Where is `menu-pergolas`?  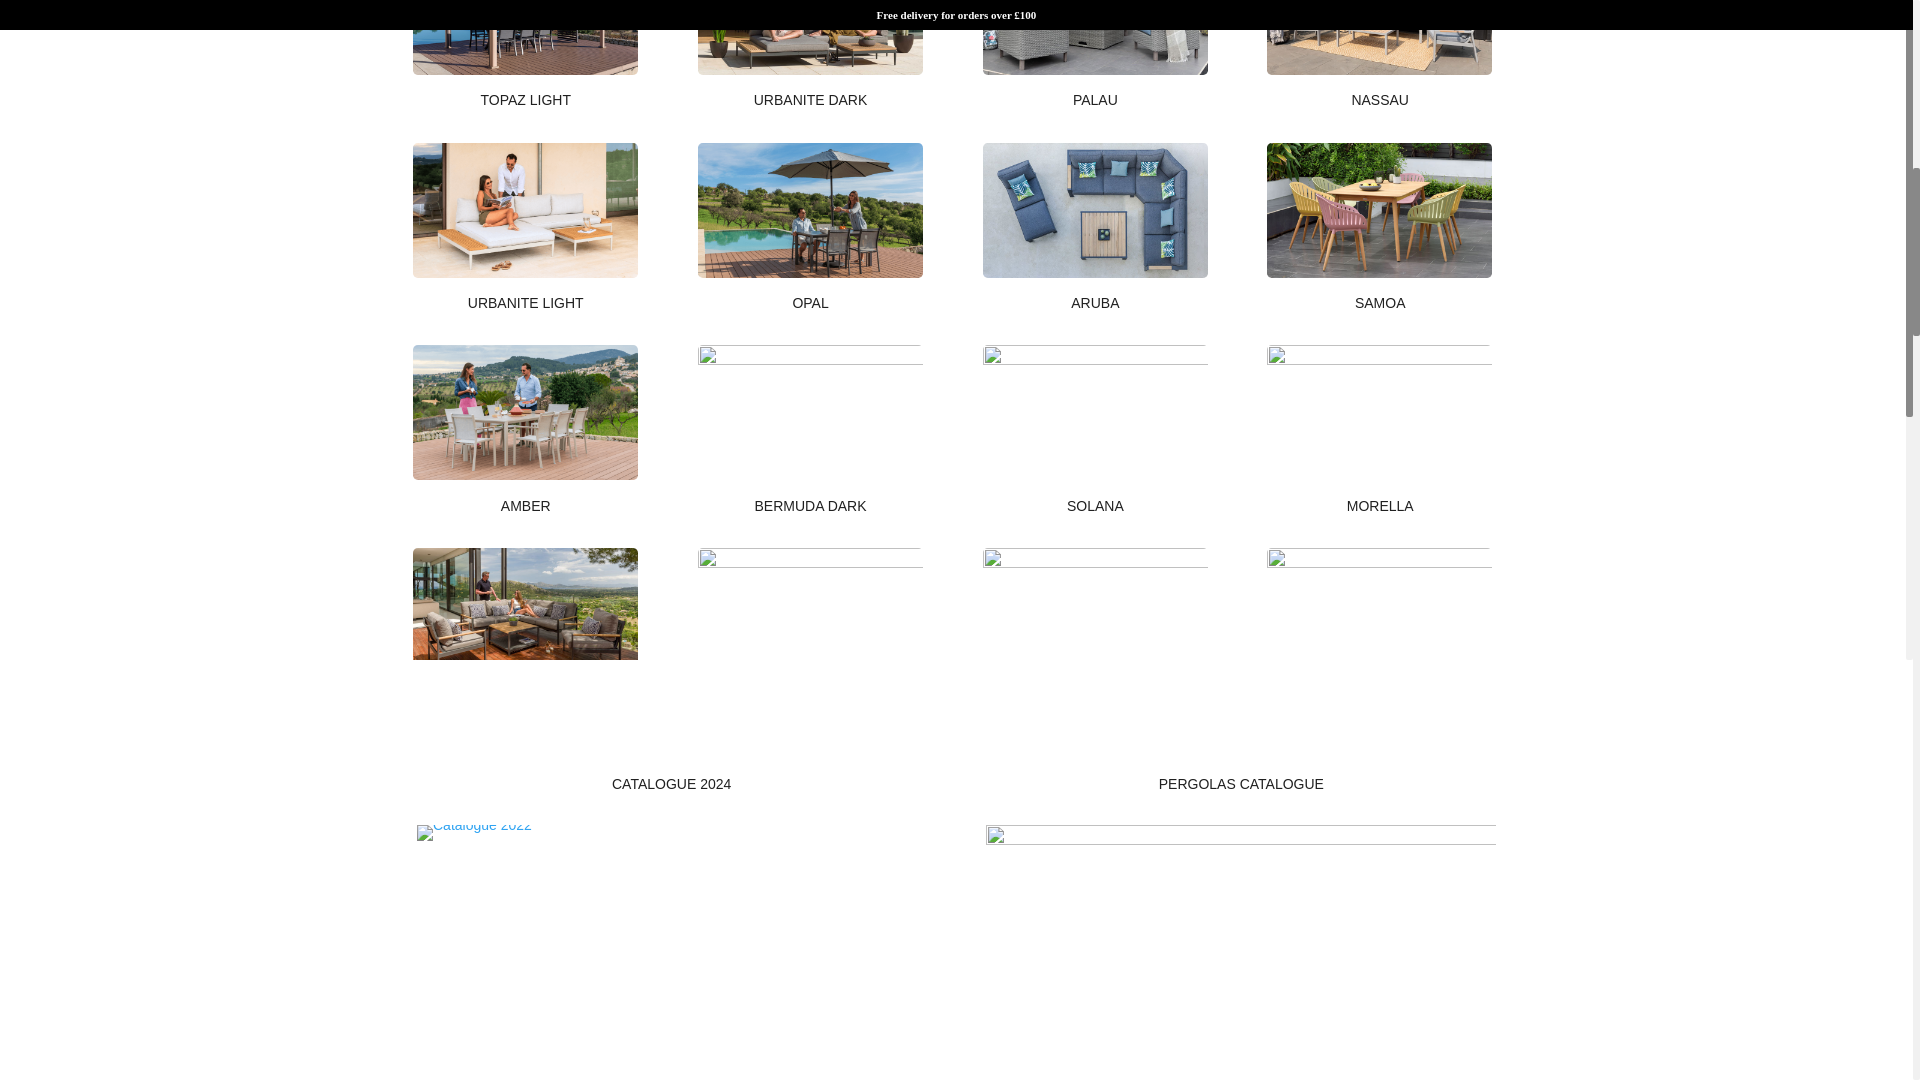 menu-pergolas is located at coordinates (524, 37).